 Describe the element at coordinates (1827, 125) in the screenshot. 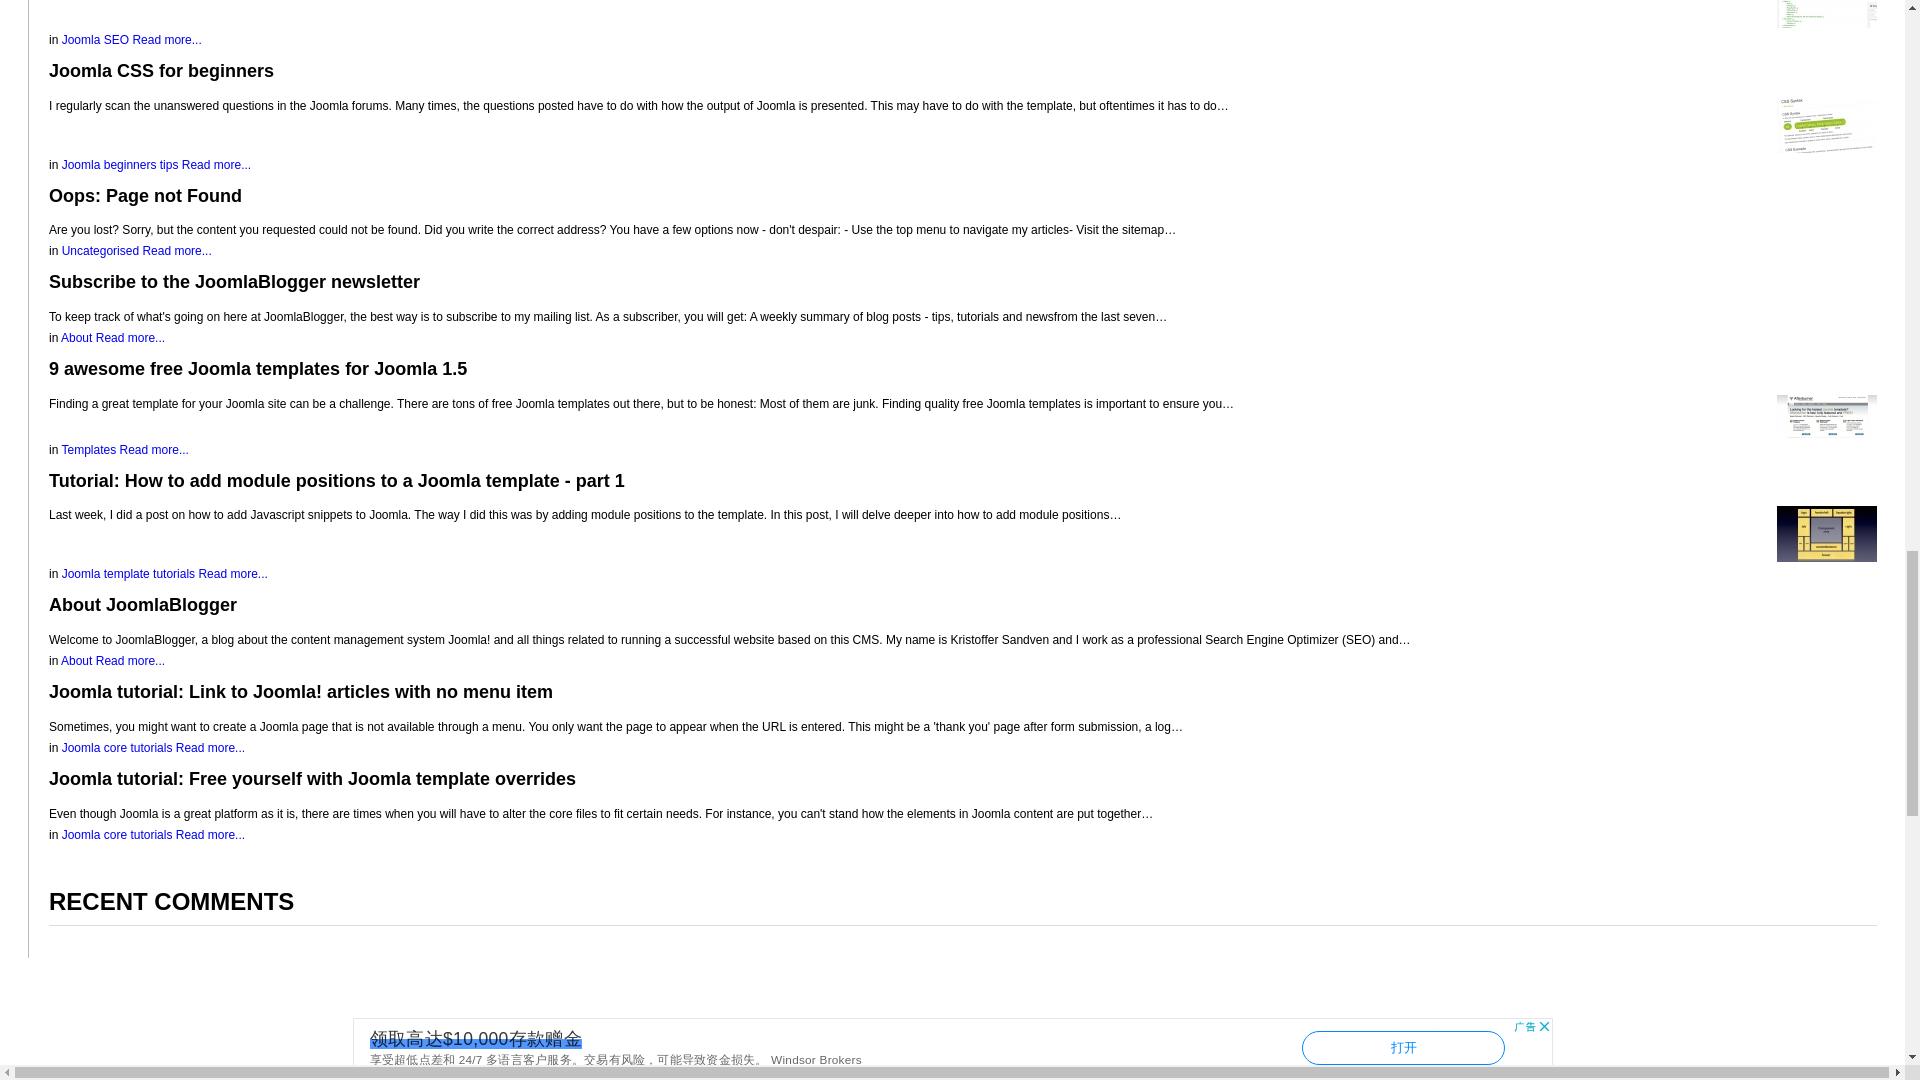

I see `Continue reading "Joomla CSS for beginners"` at that location.